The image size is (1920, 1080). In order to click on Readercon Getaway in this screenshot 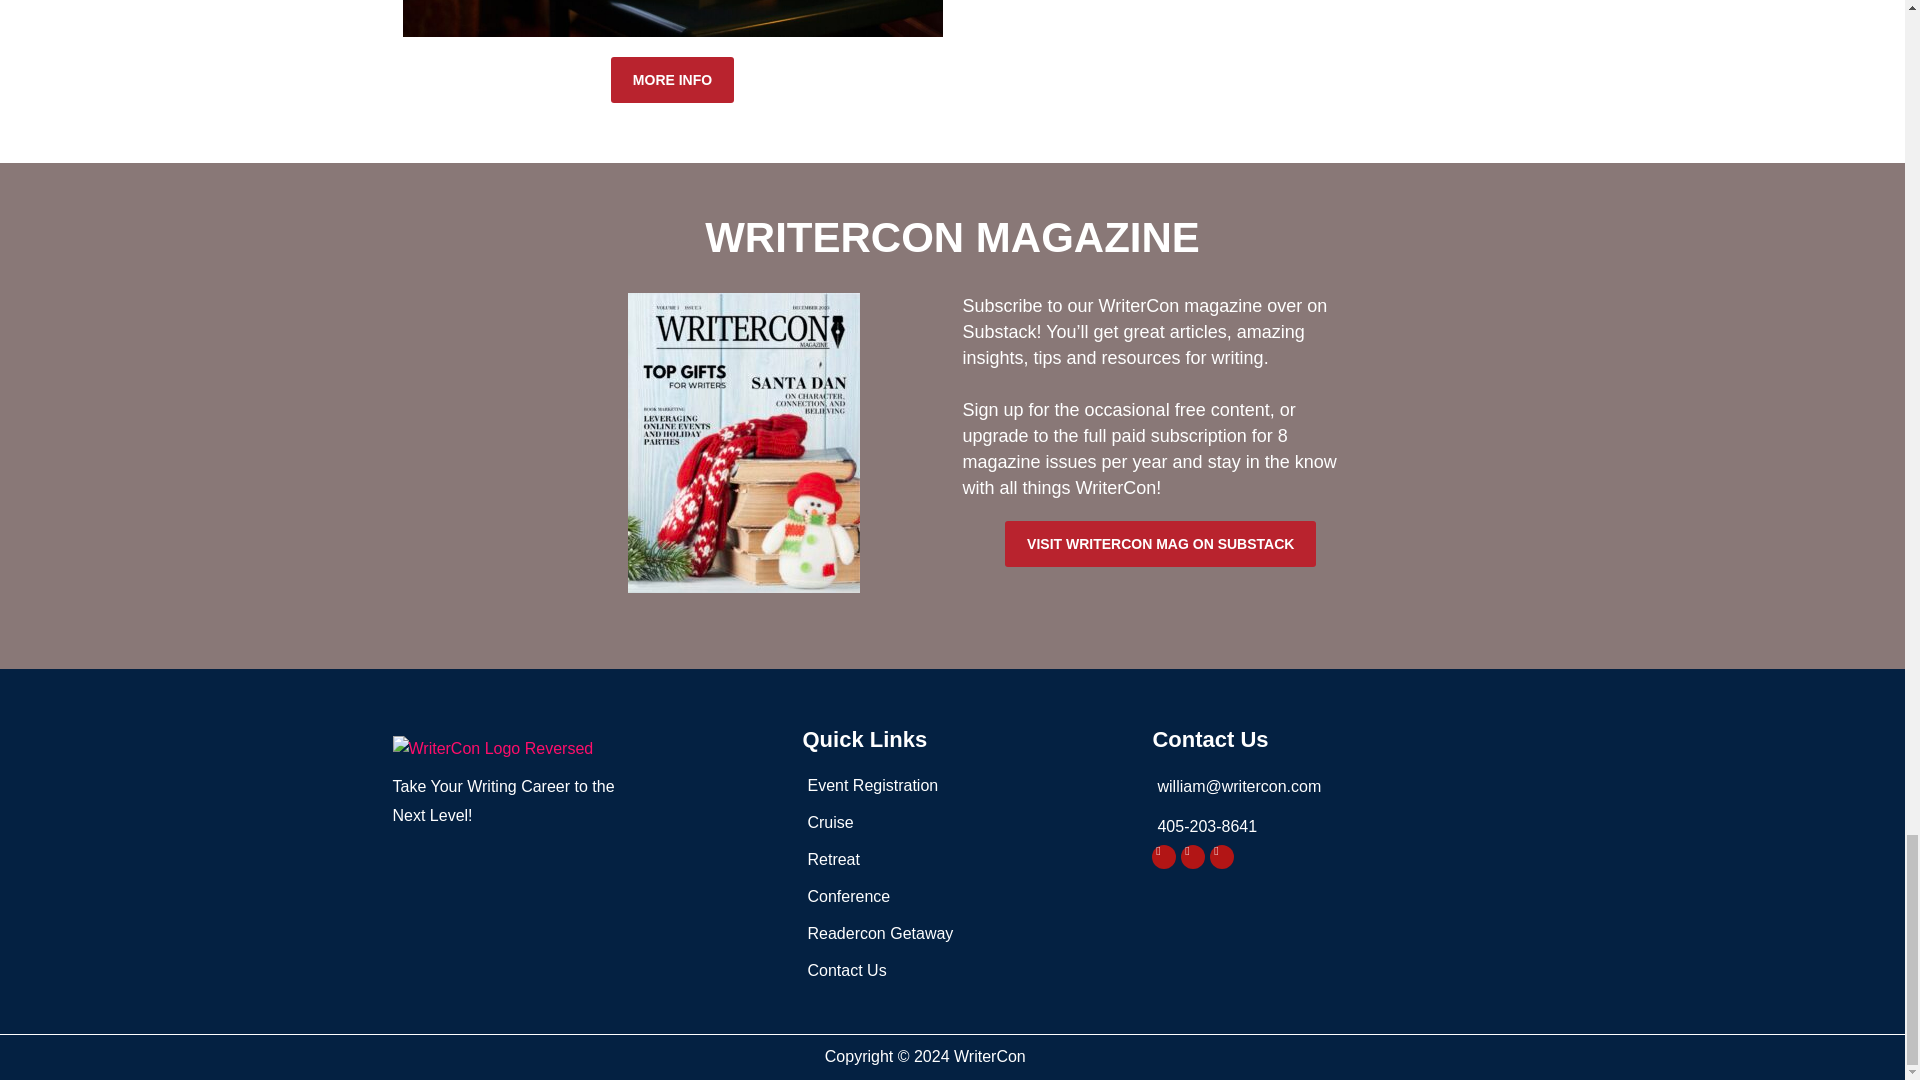, I will do `click(967, 934)`.